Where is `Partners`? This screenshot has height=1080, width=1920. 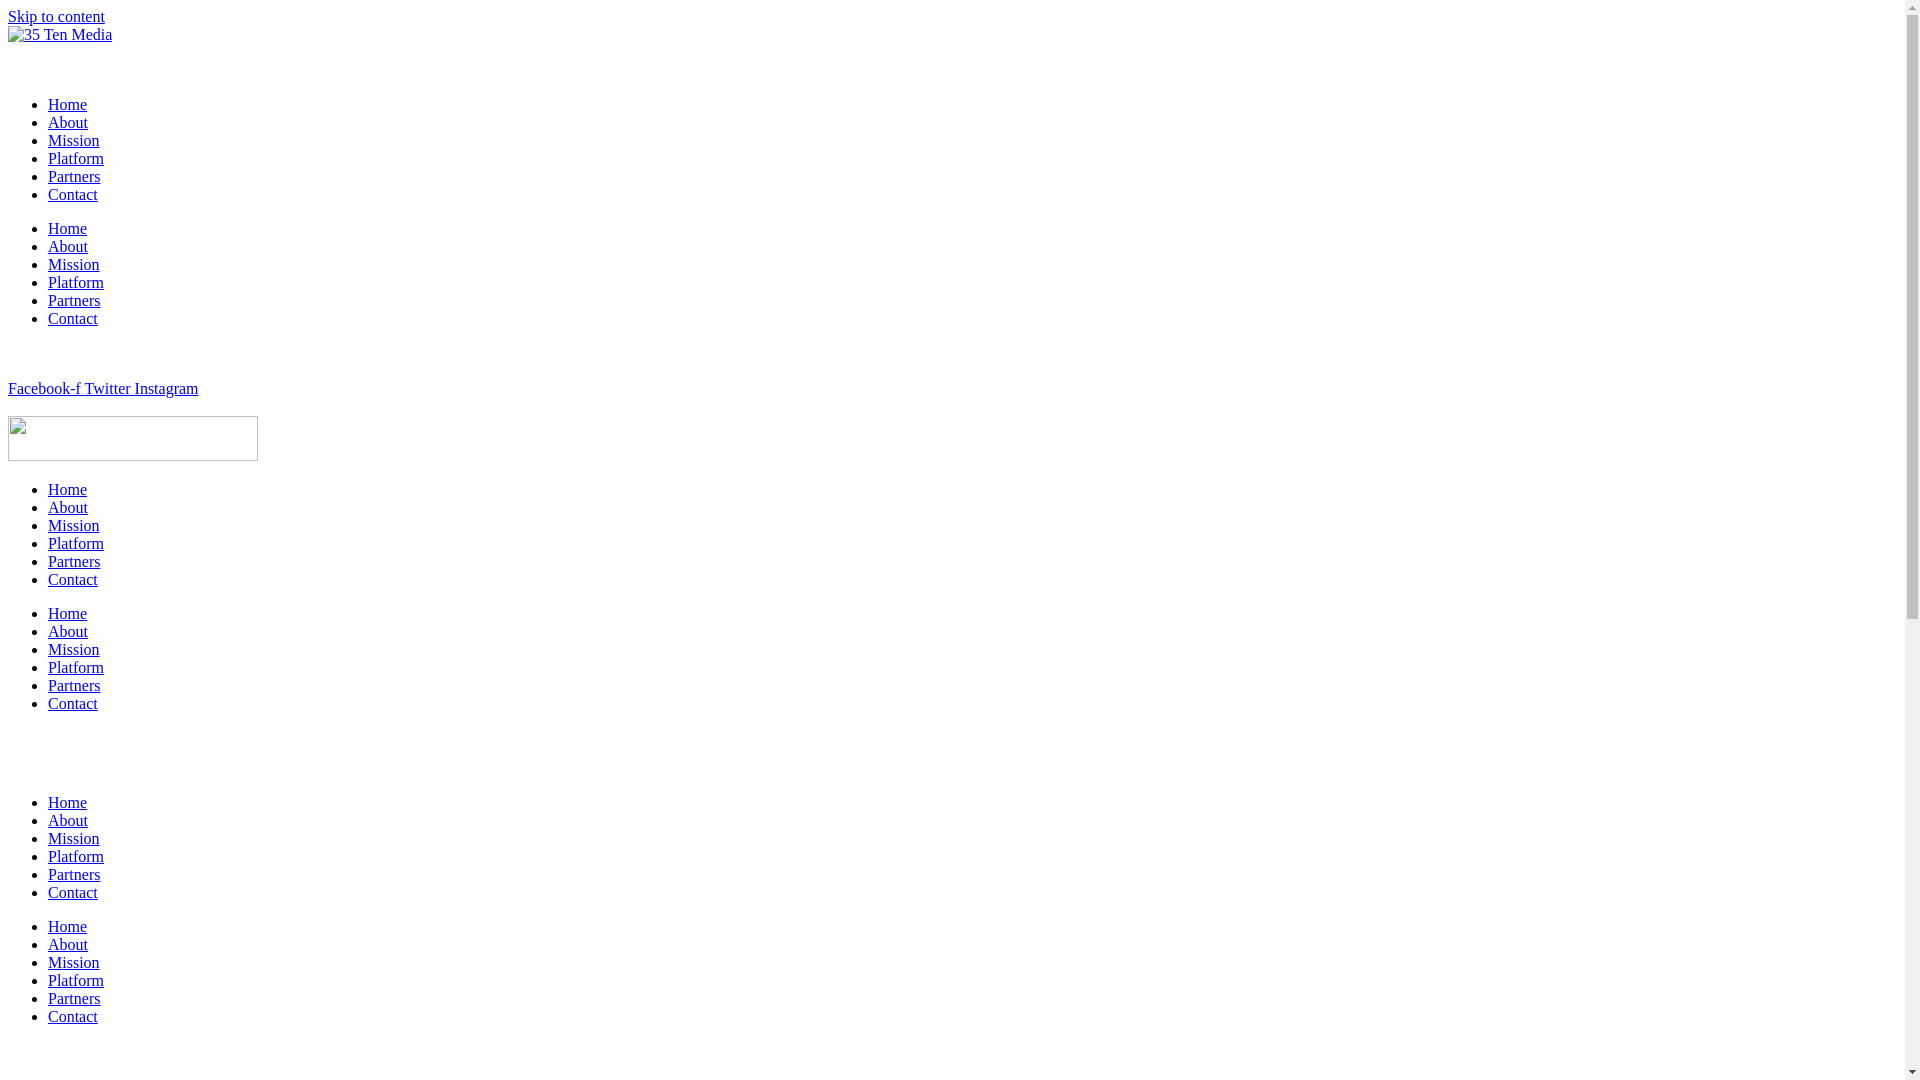
Partners is located at coordinates (74, 998).